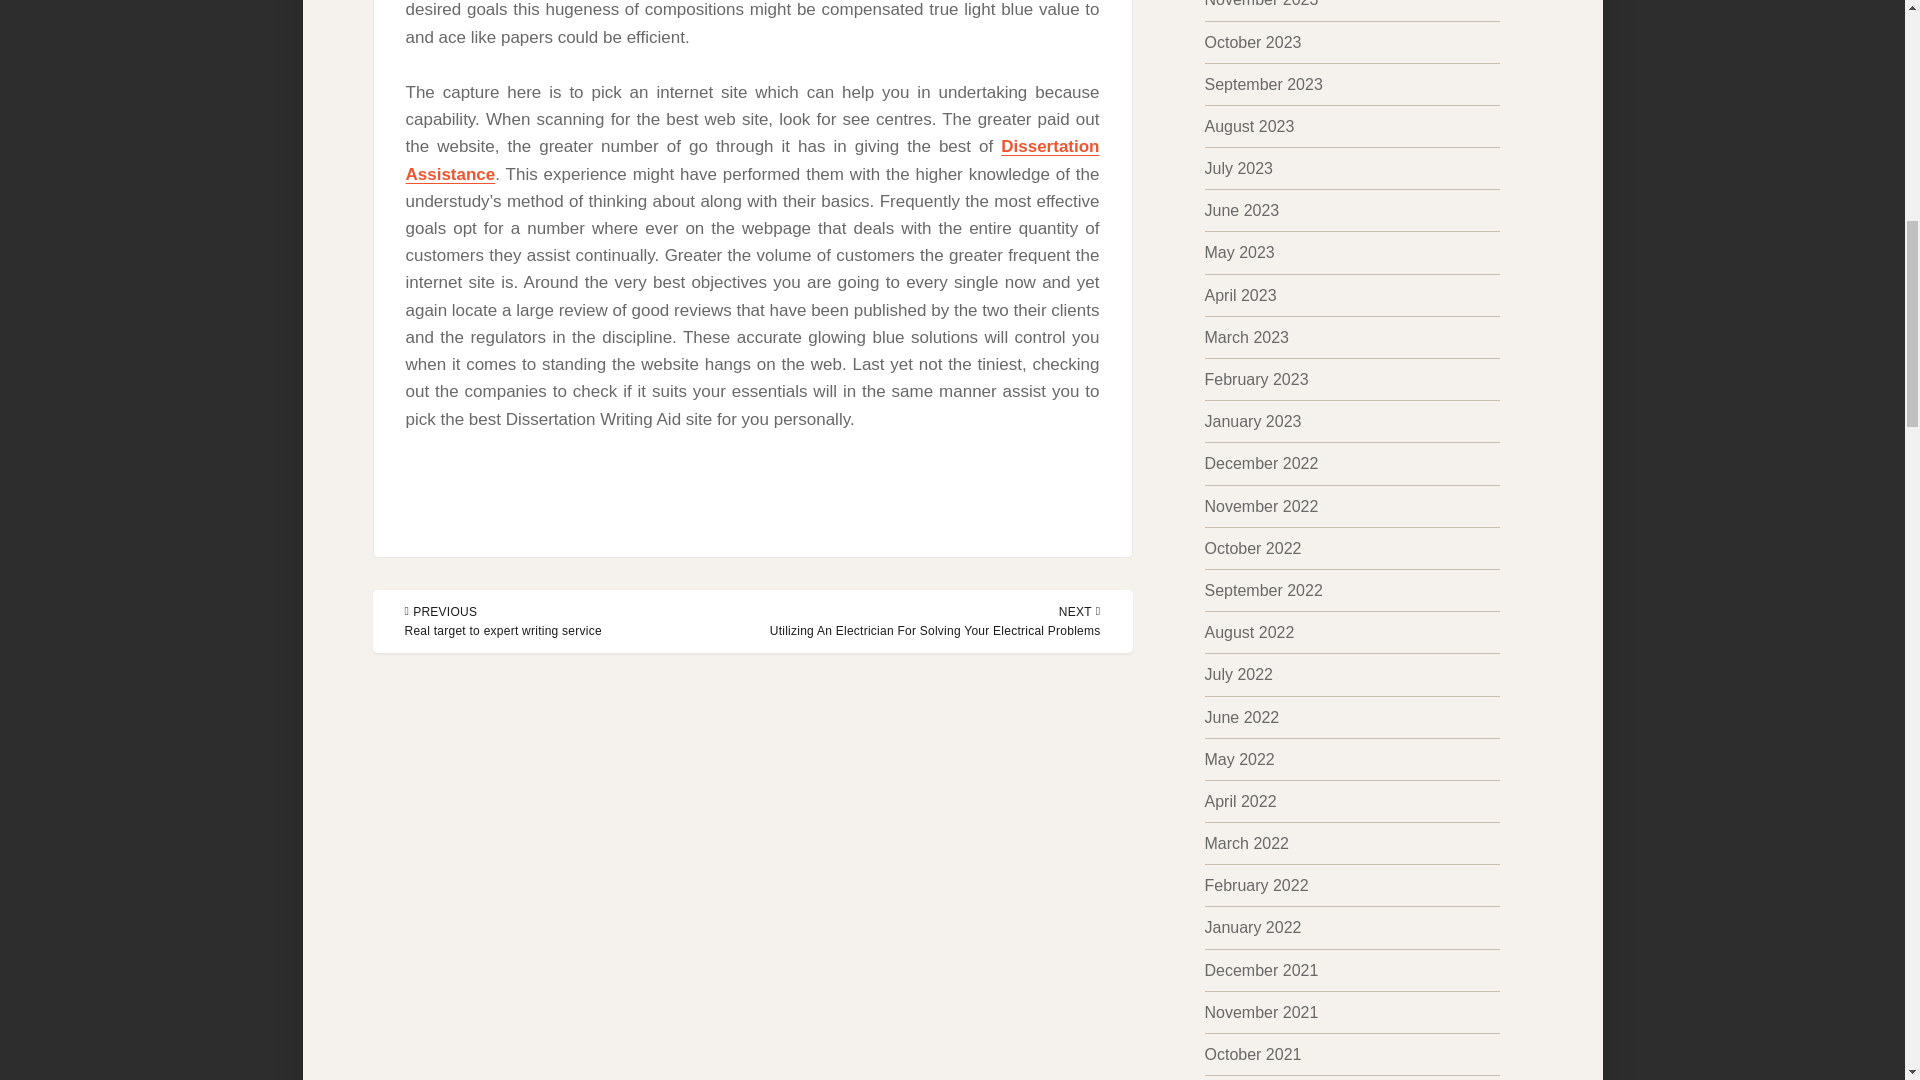  Describe the element at coordinates (1255, 379) in the screenshot. I see `February 2023` at that location.